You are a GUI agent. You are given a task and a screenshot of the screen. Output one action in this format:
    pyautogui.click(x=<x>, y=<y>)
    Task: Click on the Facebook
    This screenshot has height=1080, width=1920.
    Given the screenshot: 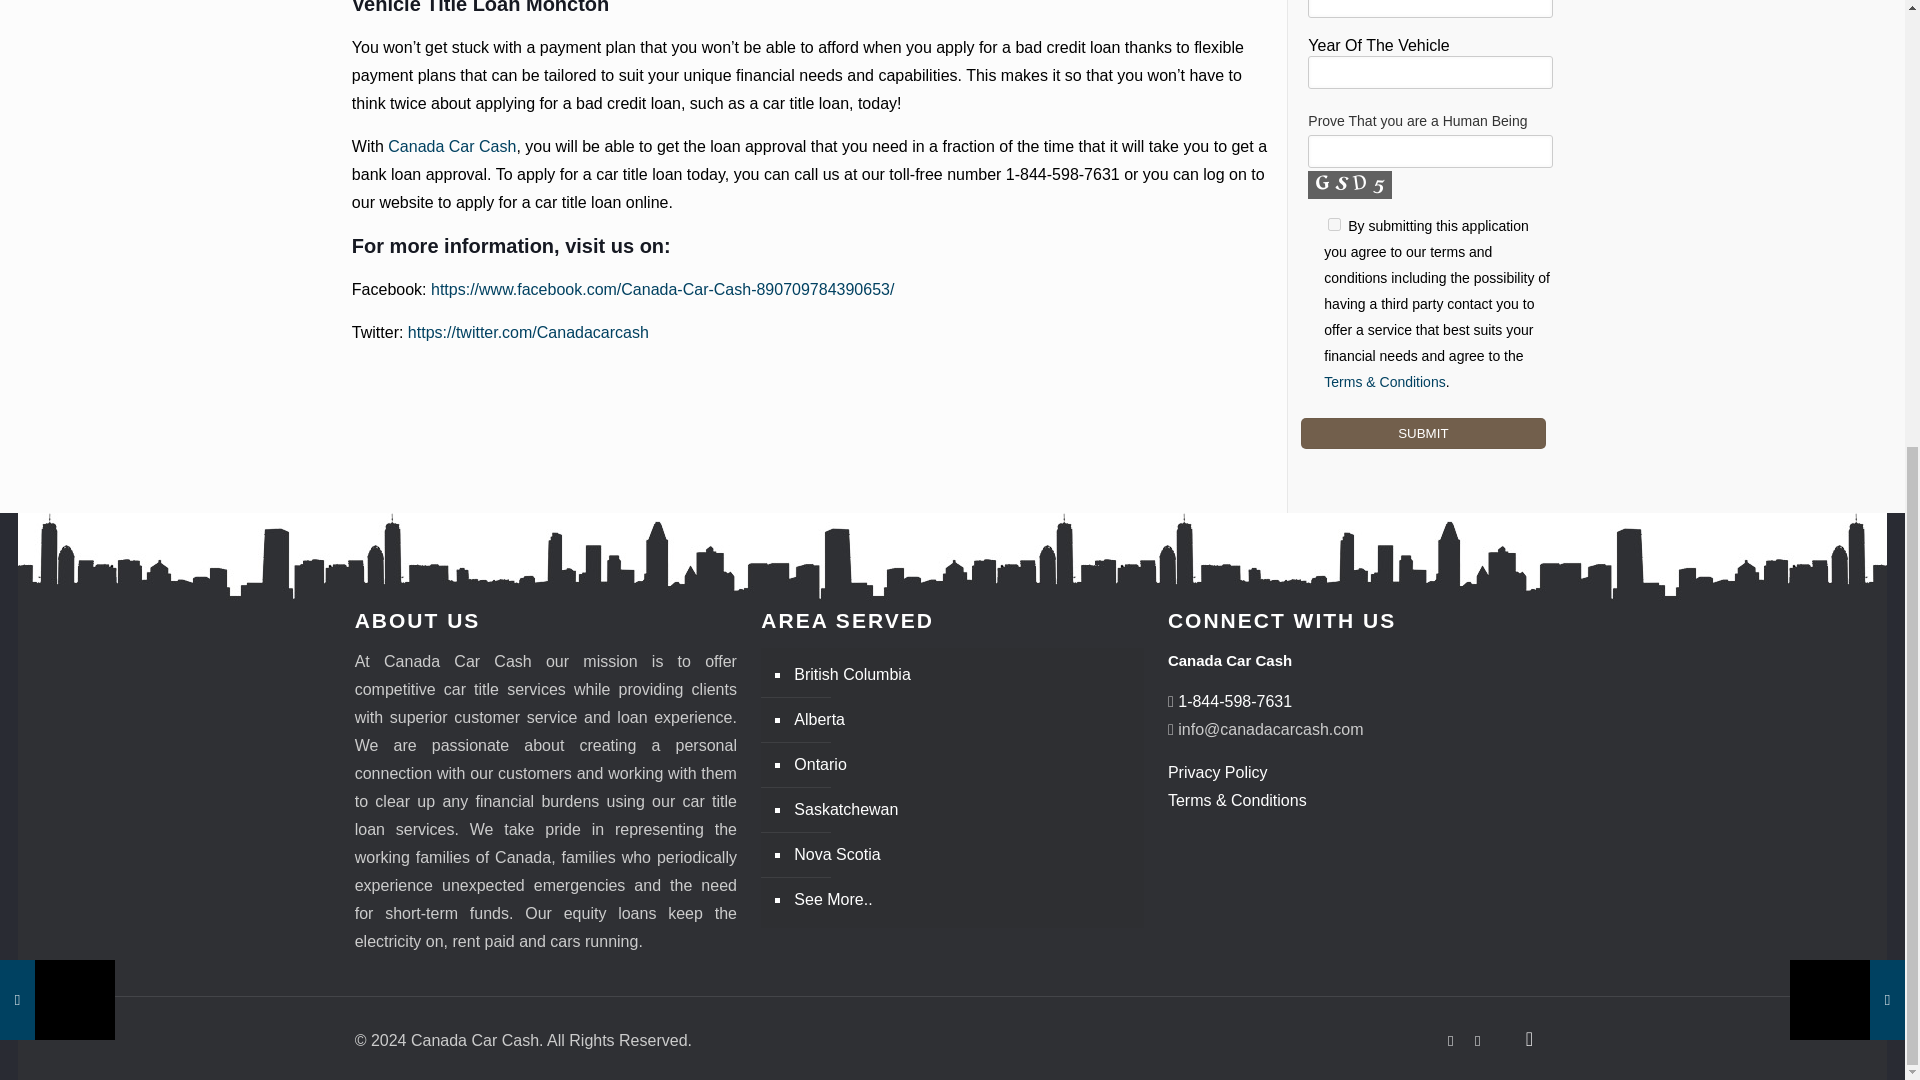 What is the action you would take?
    pyautogui.click(x=1450, y=1040)
    